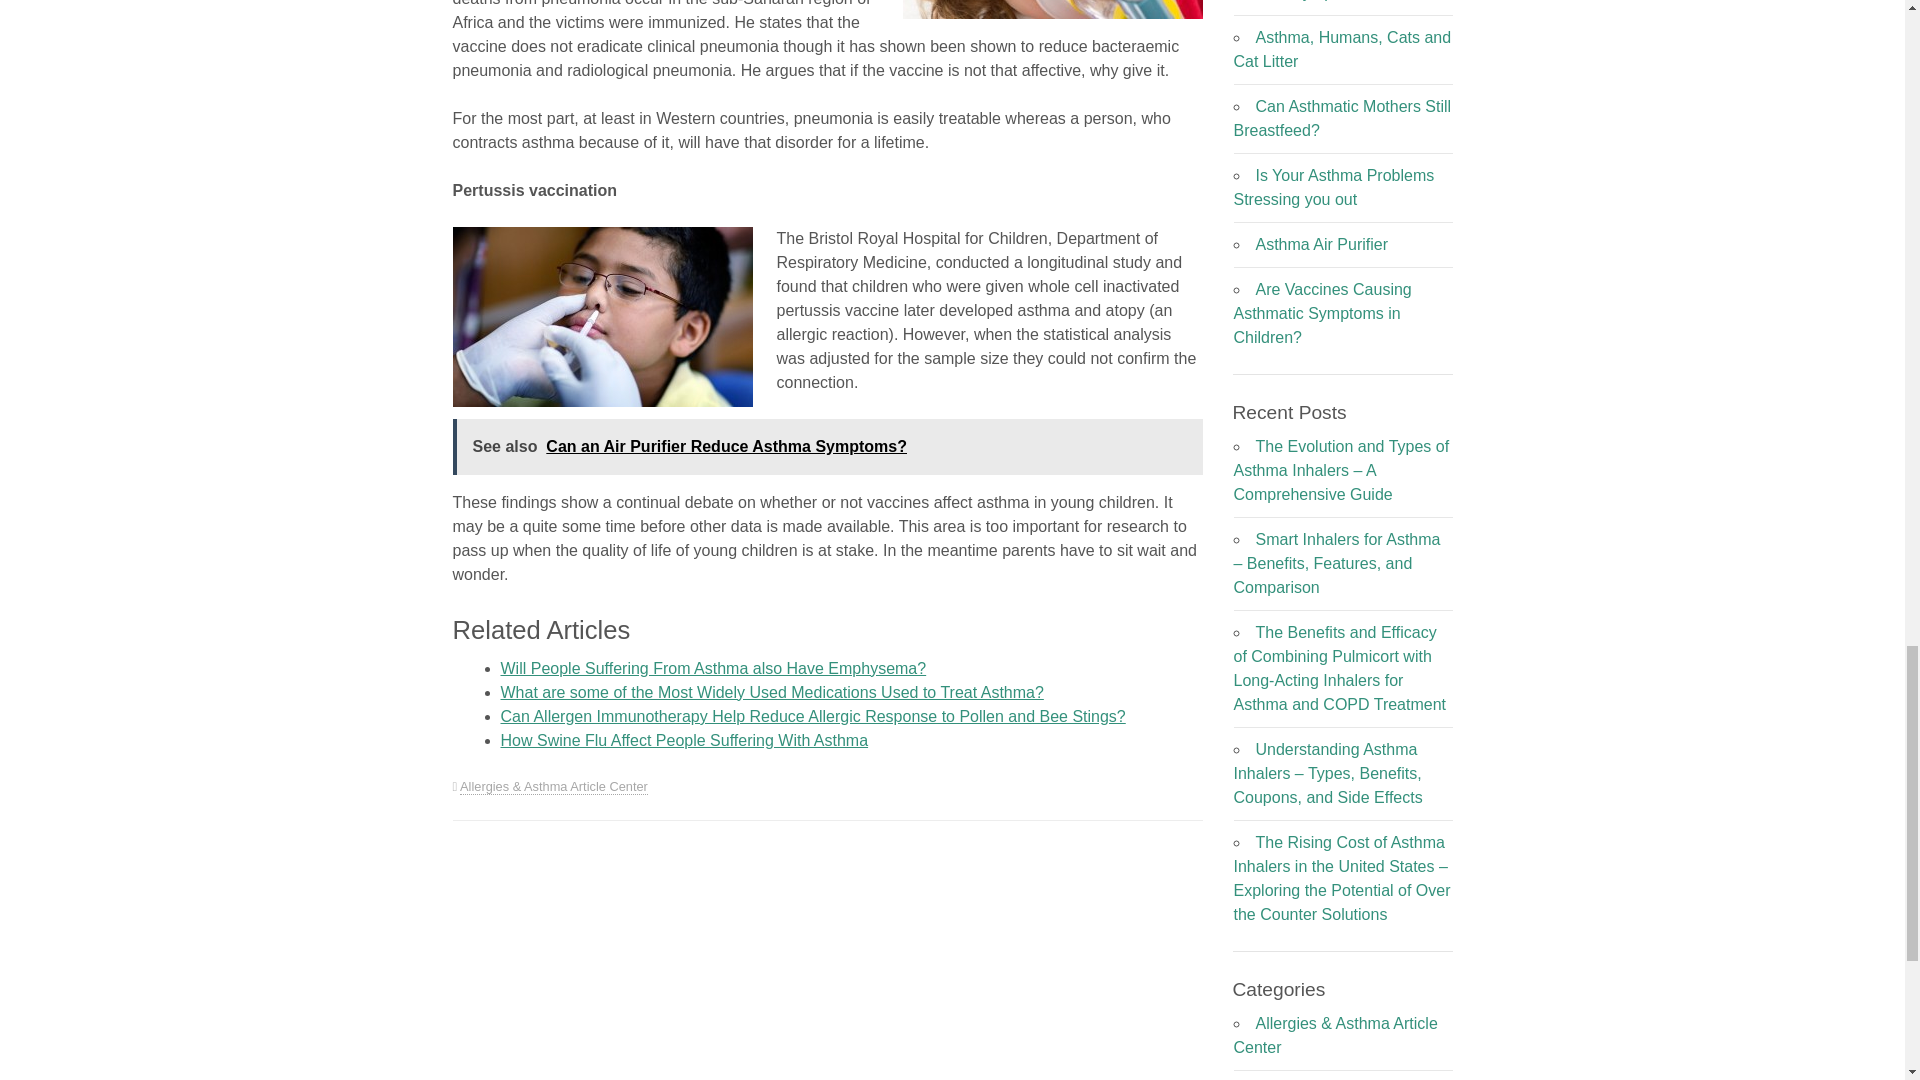  I want to click on How Swine Flu Affect People Suffering With Asthma, so click(683, 740).